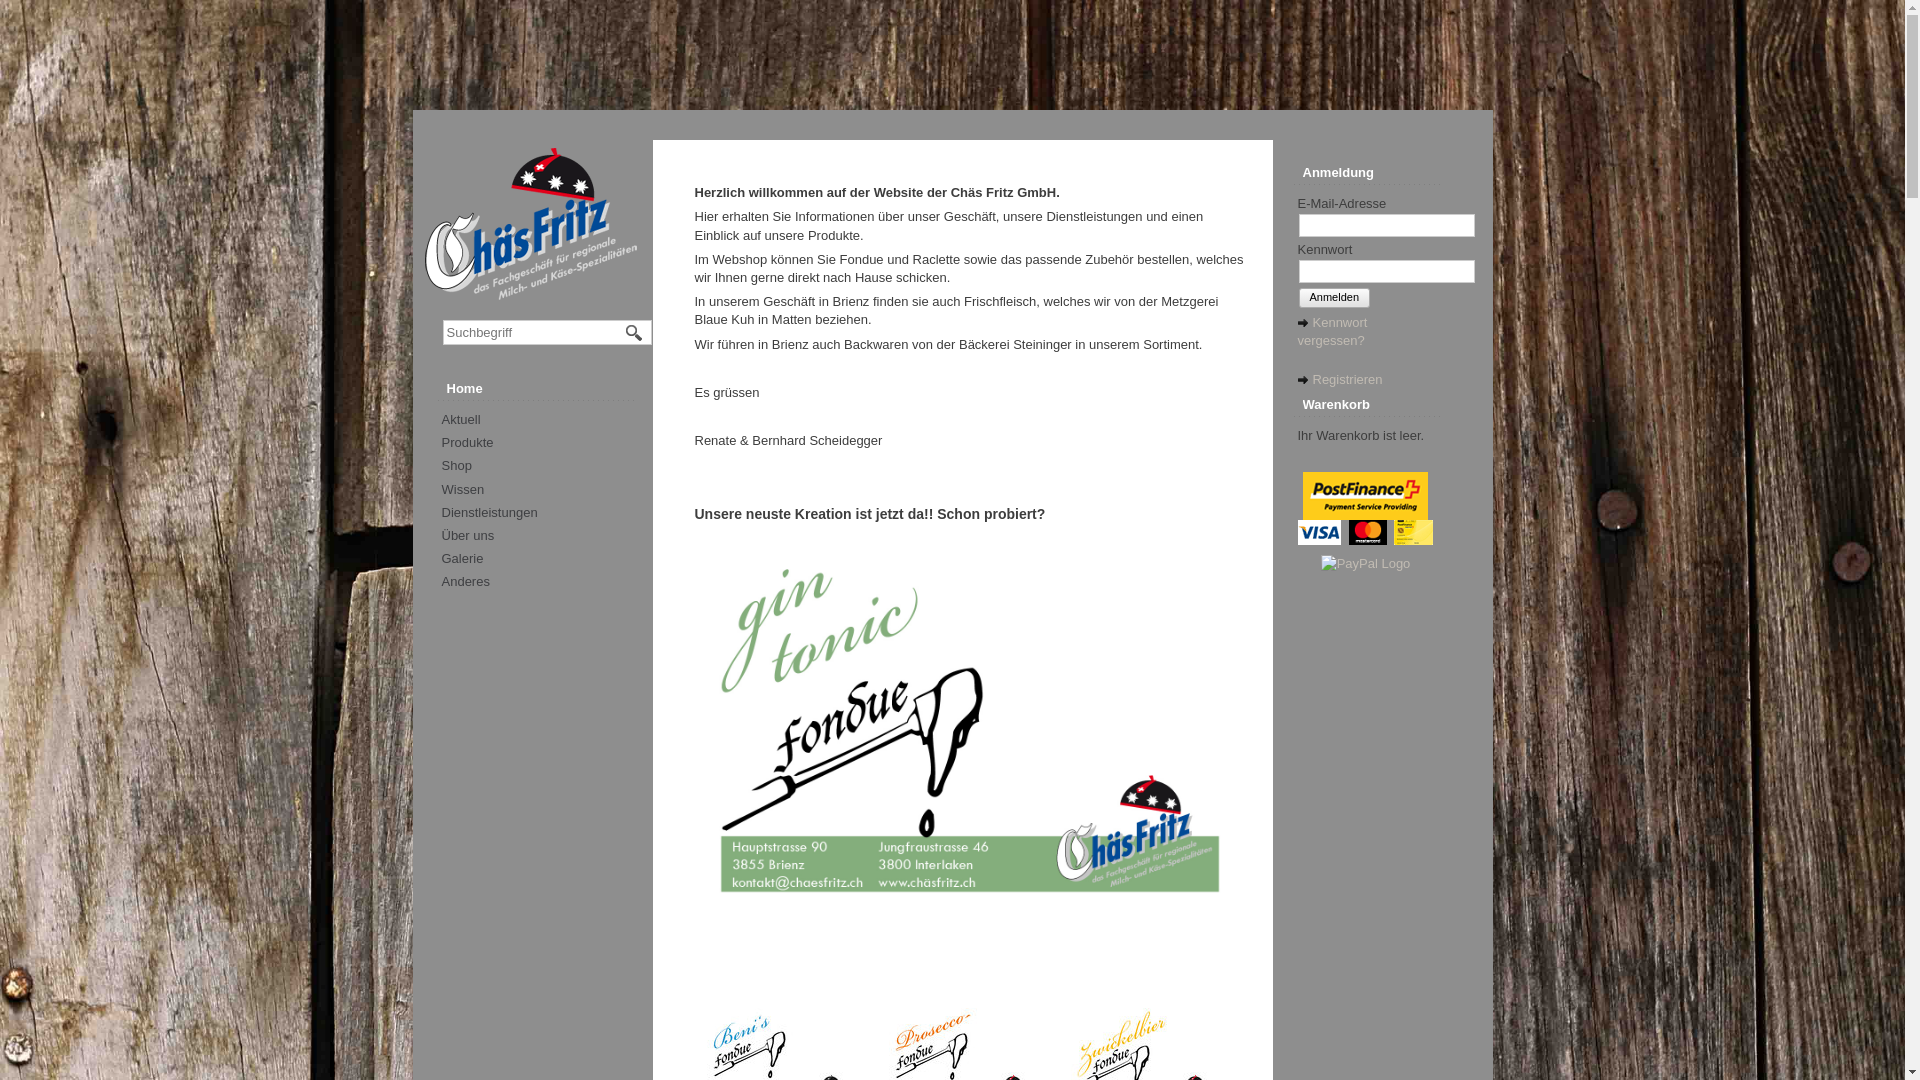  What do you see at coordinates (463, 558) in the screenshot?
I see `Galerie` at bounding box center [463, 558].